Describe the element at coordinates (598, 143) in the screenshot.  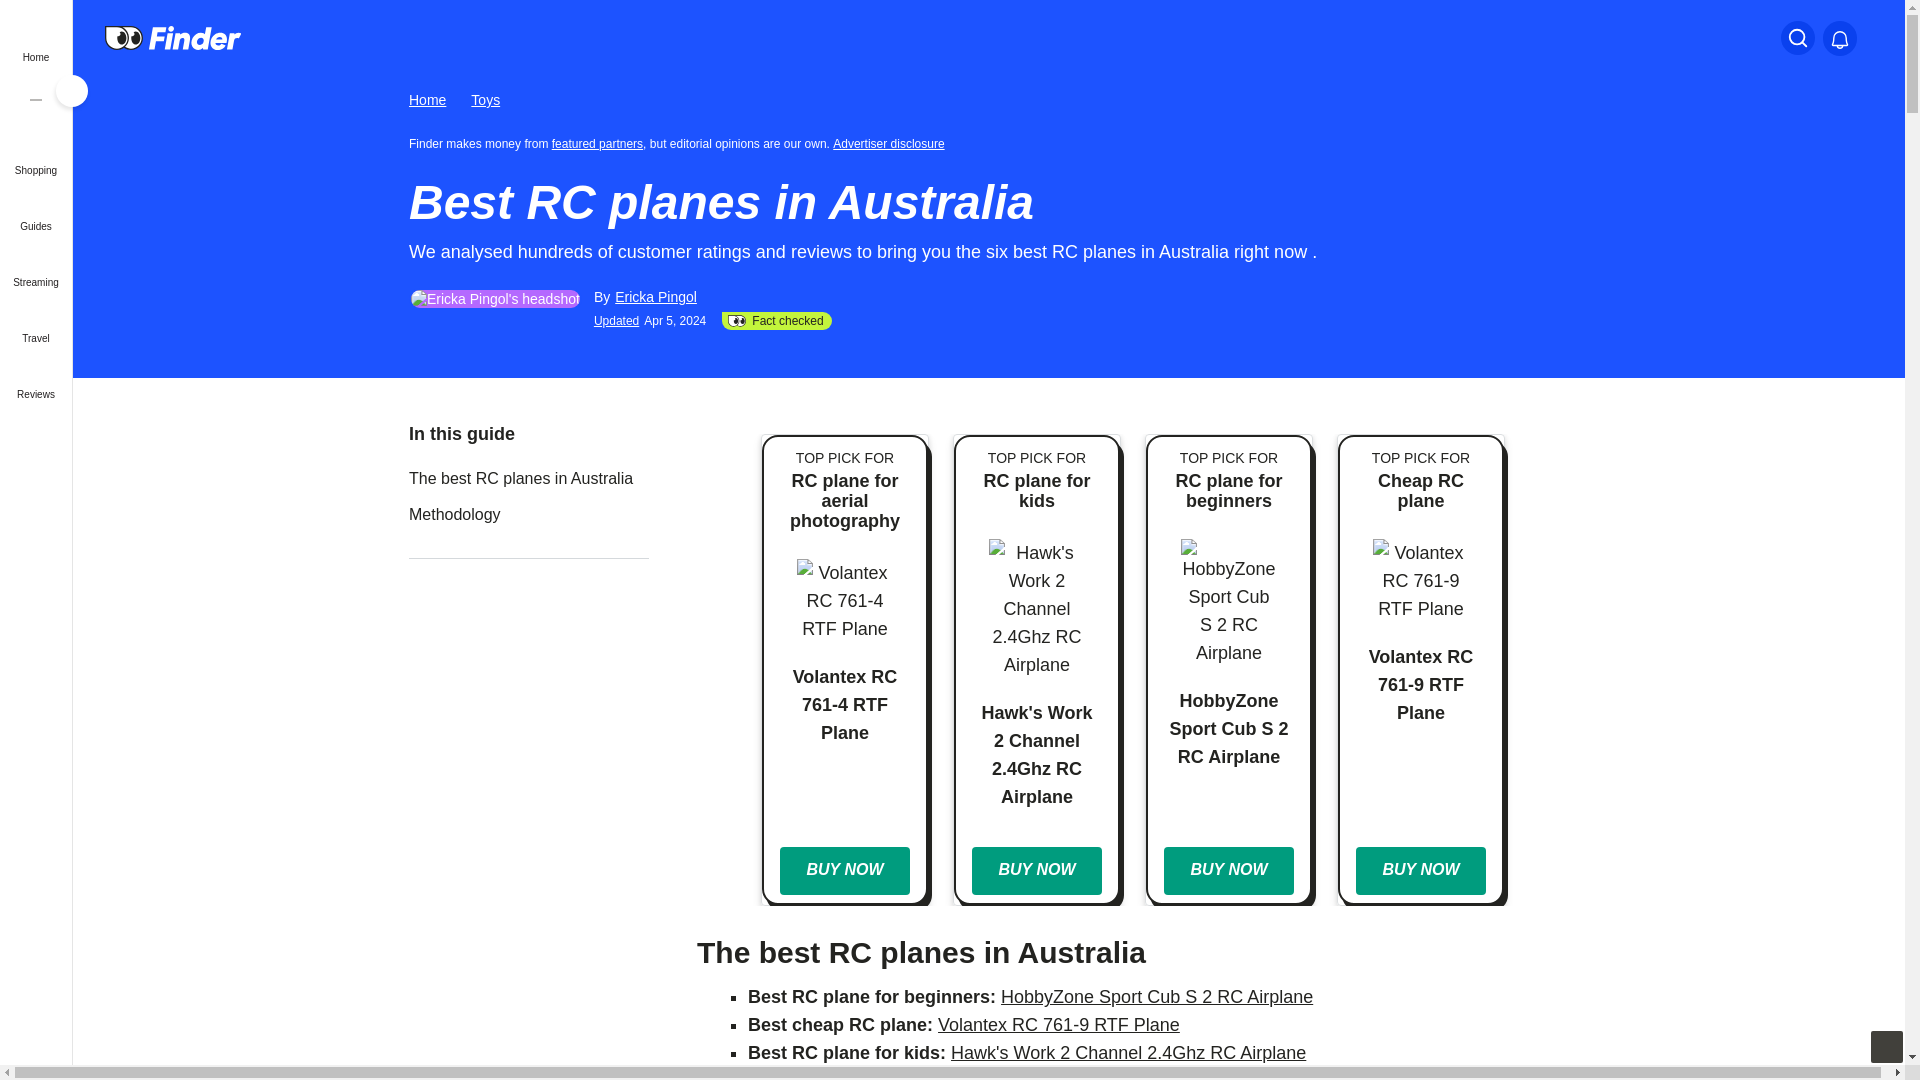
I see `featured partners` at that location.